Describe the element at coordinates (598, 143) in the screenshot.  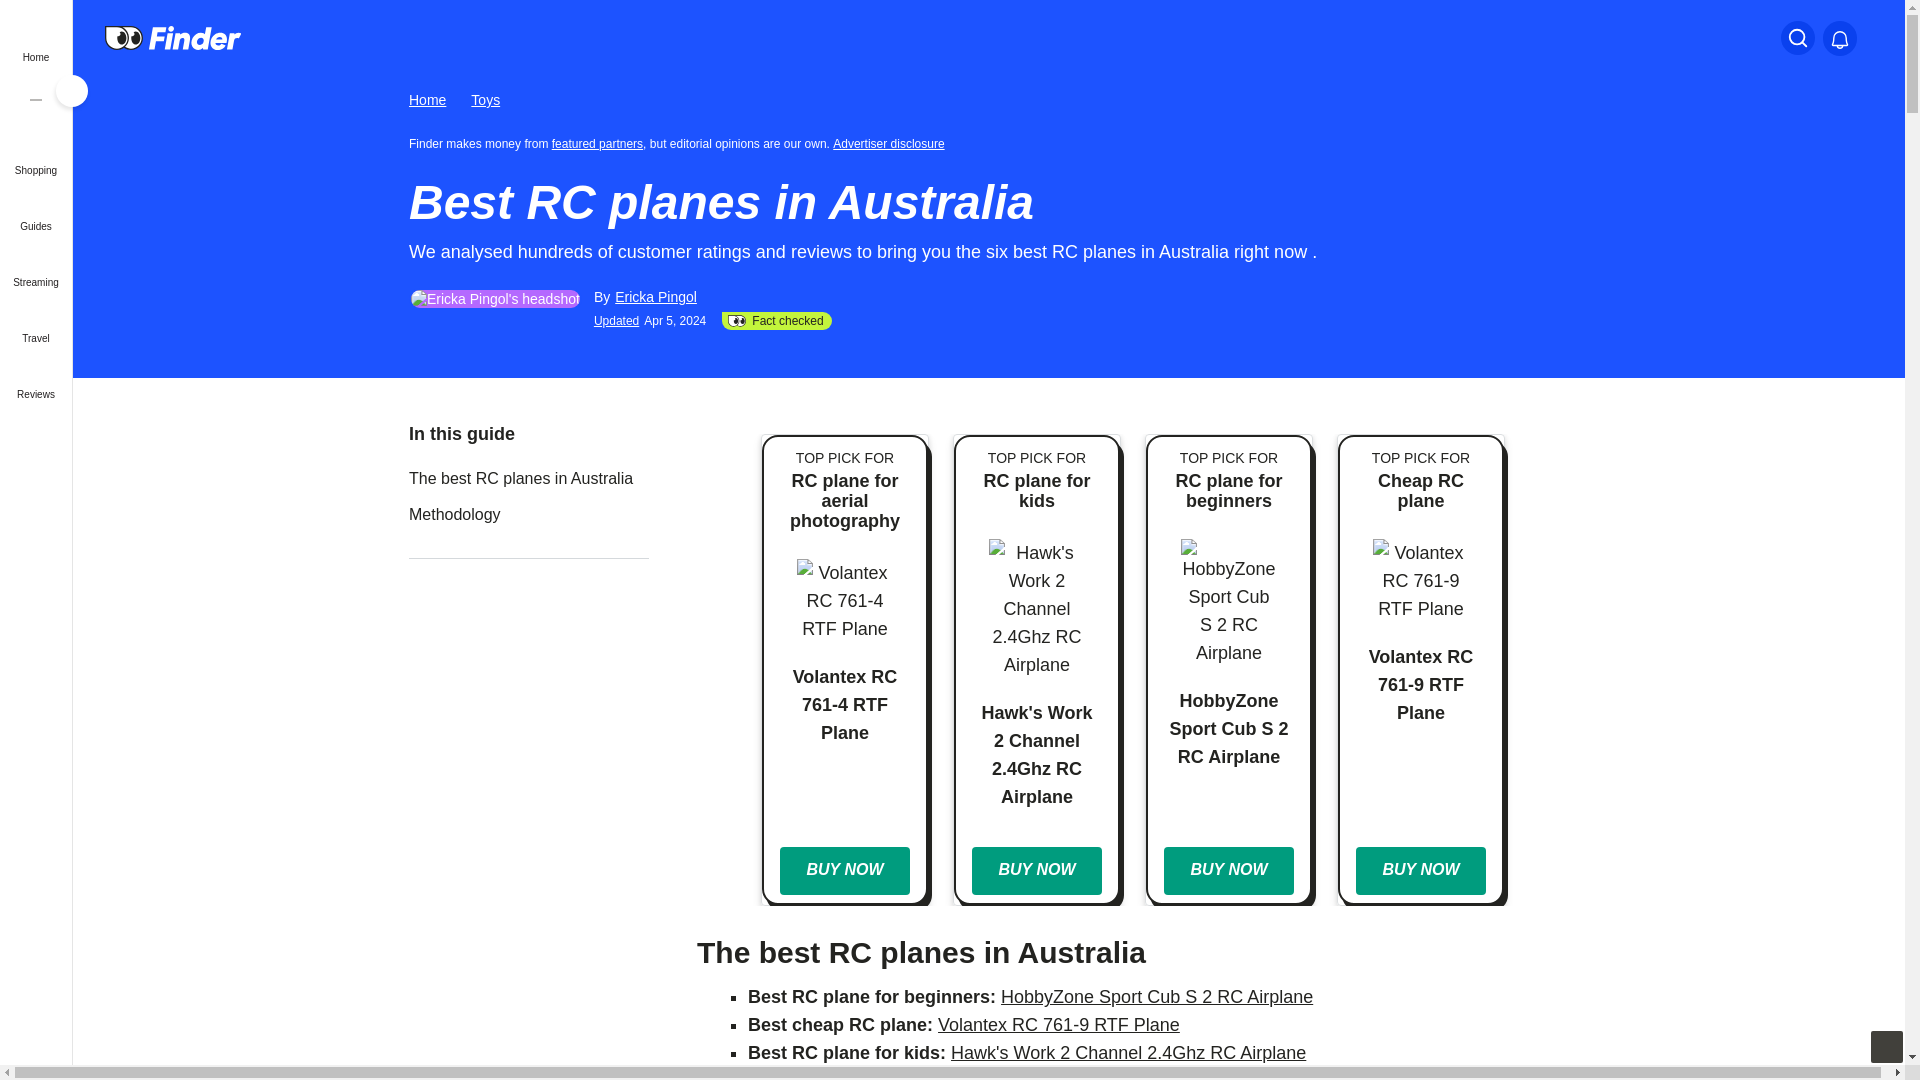
I see `featured partners` at that location.